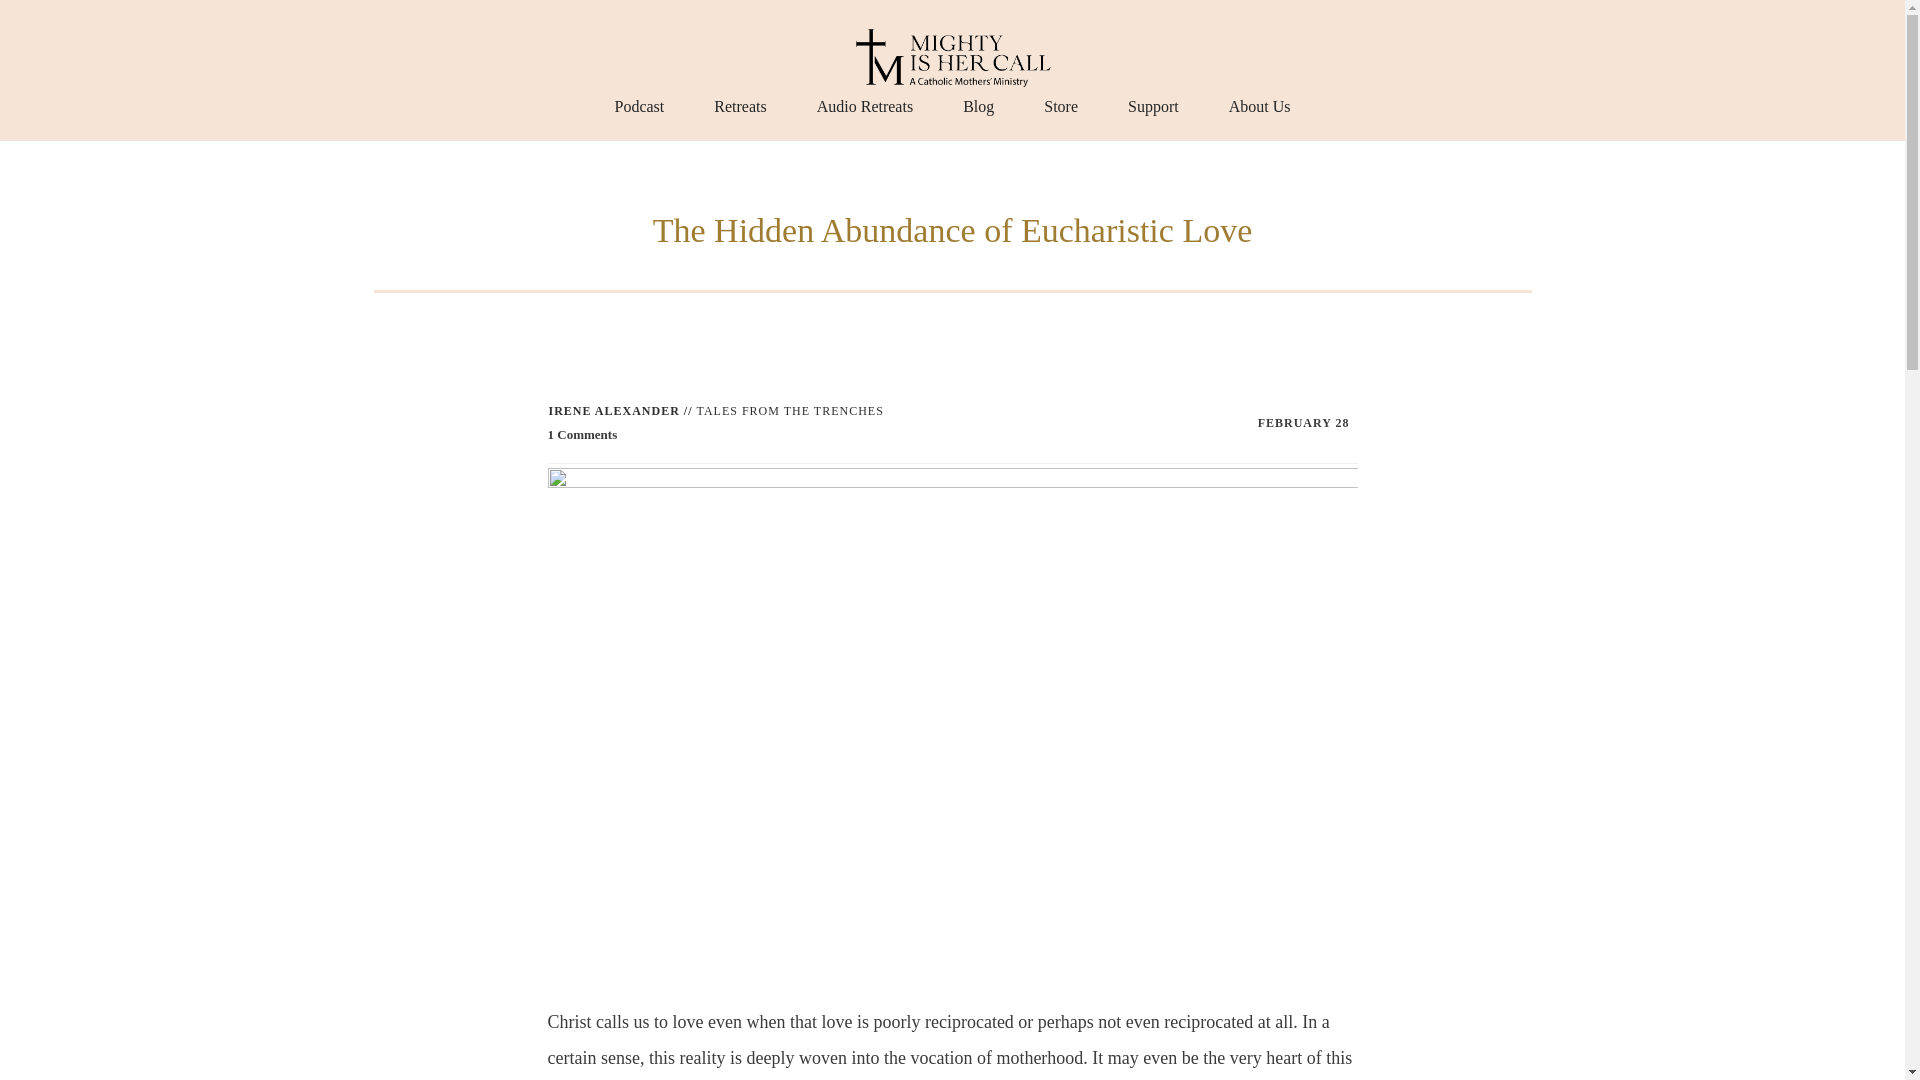 Image resolution: width=1920 pixels, height=1080 pixels. What do you see at coordinates (1060, 106) in the screenshot?
I see `Store` at bounding box center [1060, 106].